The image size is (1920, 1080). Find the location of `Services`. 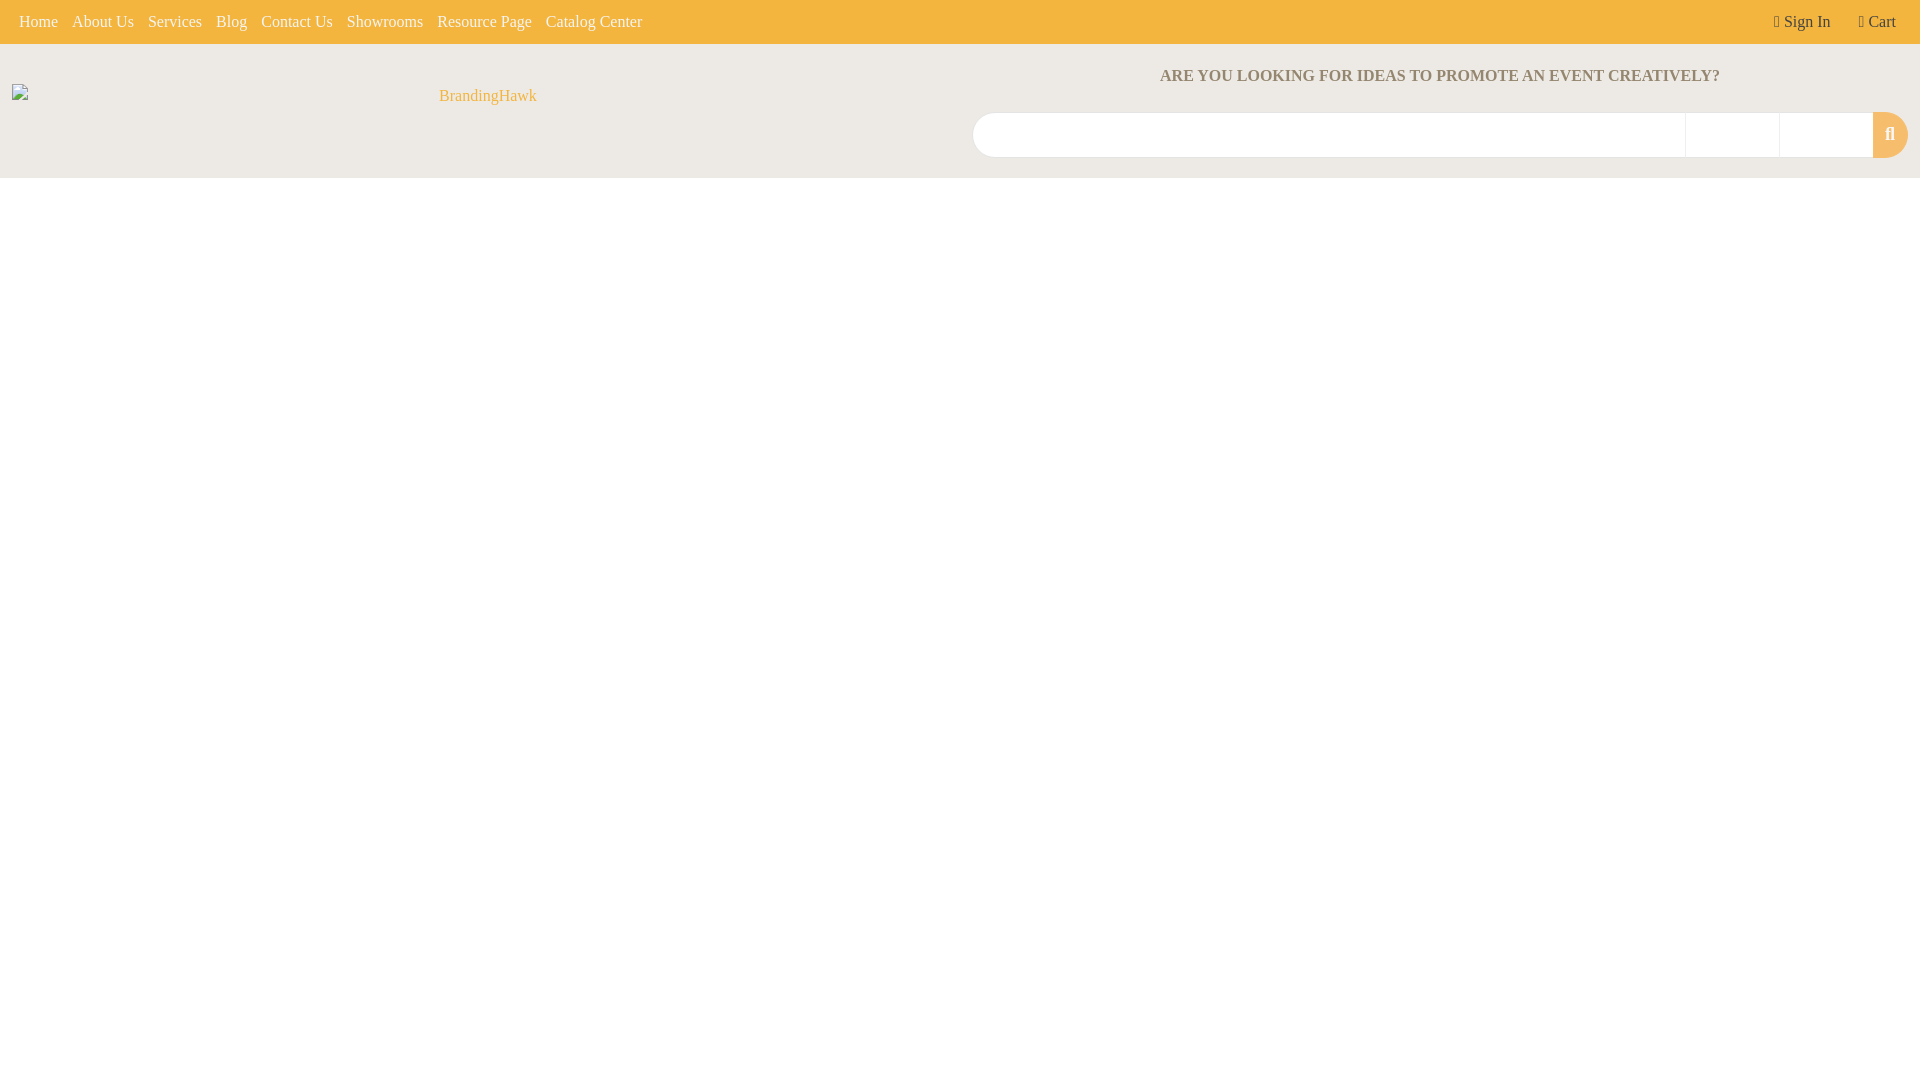

Services is located at coordinates (174, 22).